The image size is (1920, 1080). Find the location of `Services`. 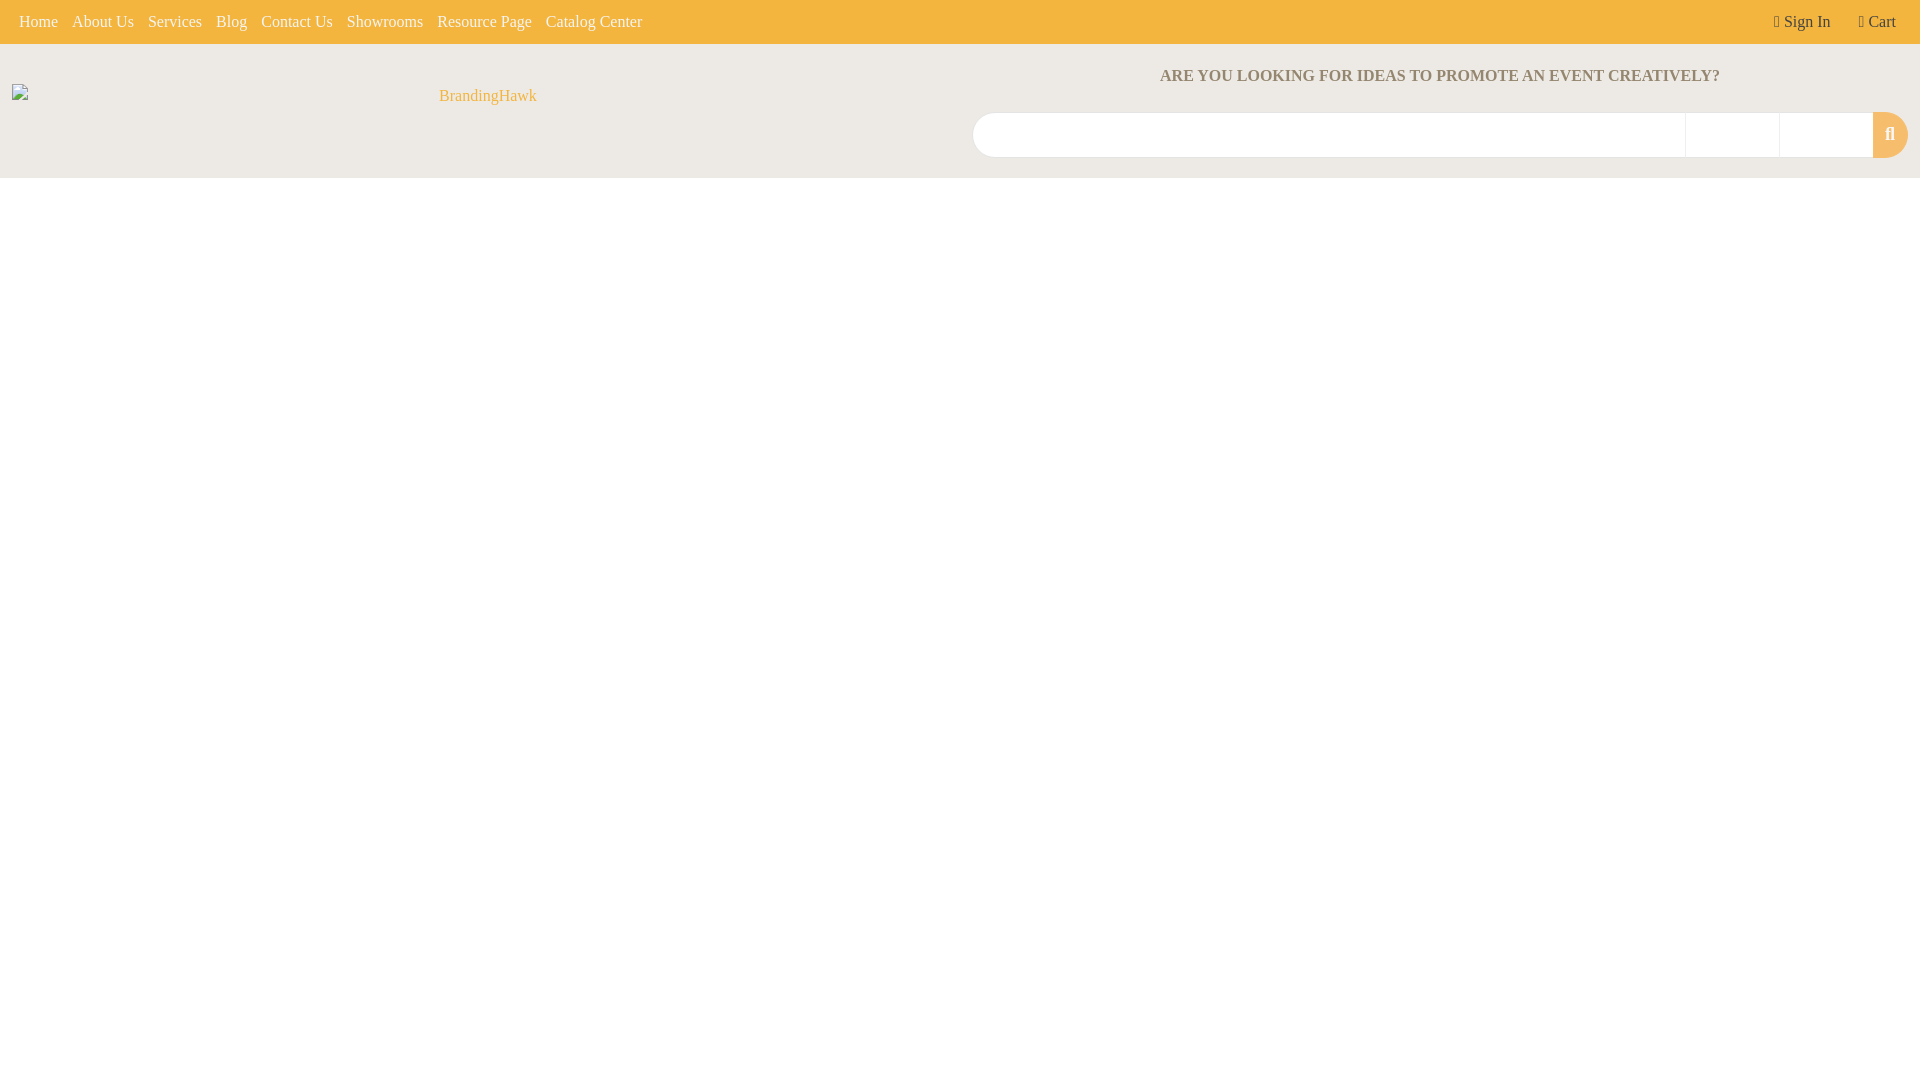

Services is located at coordinates (174, 22).